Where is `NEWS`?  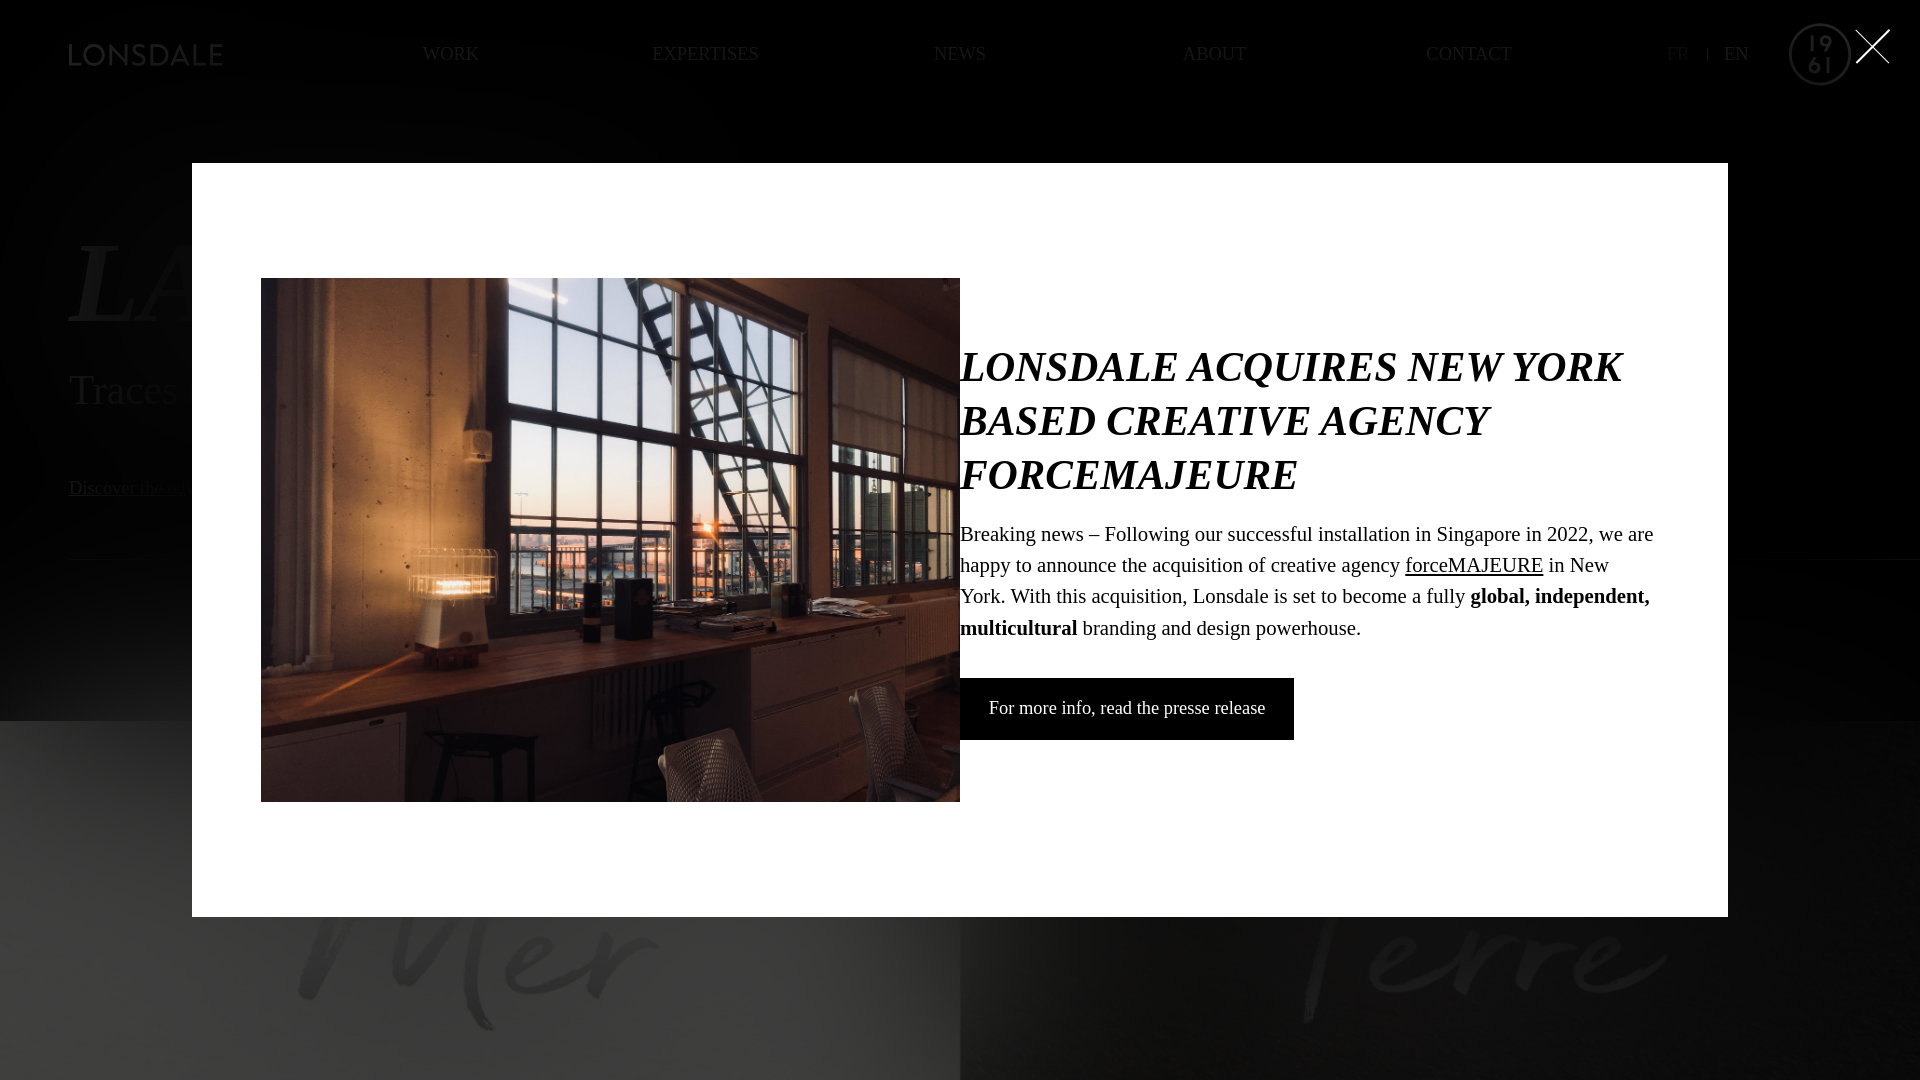 NEWS is located at coordinates (960, 55).